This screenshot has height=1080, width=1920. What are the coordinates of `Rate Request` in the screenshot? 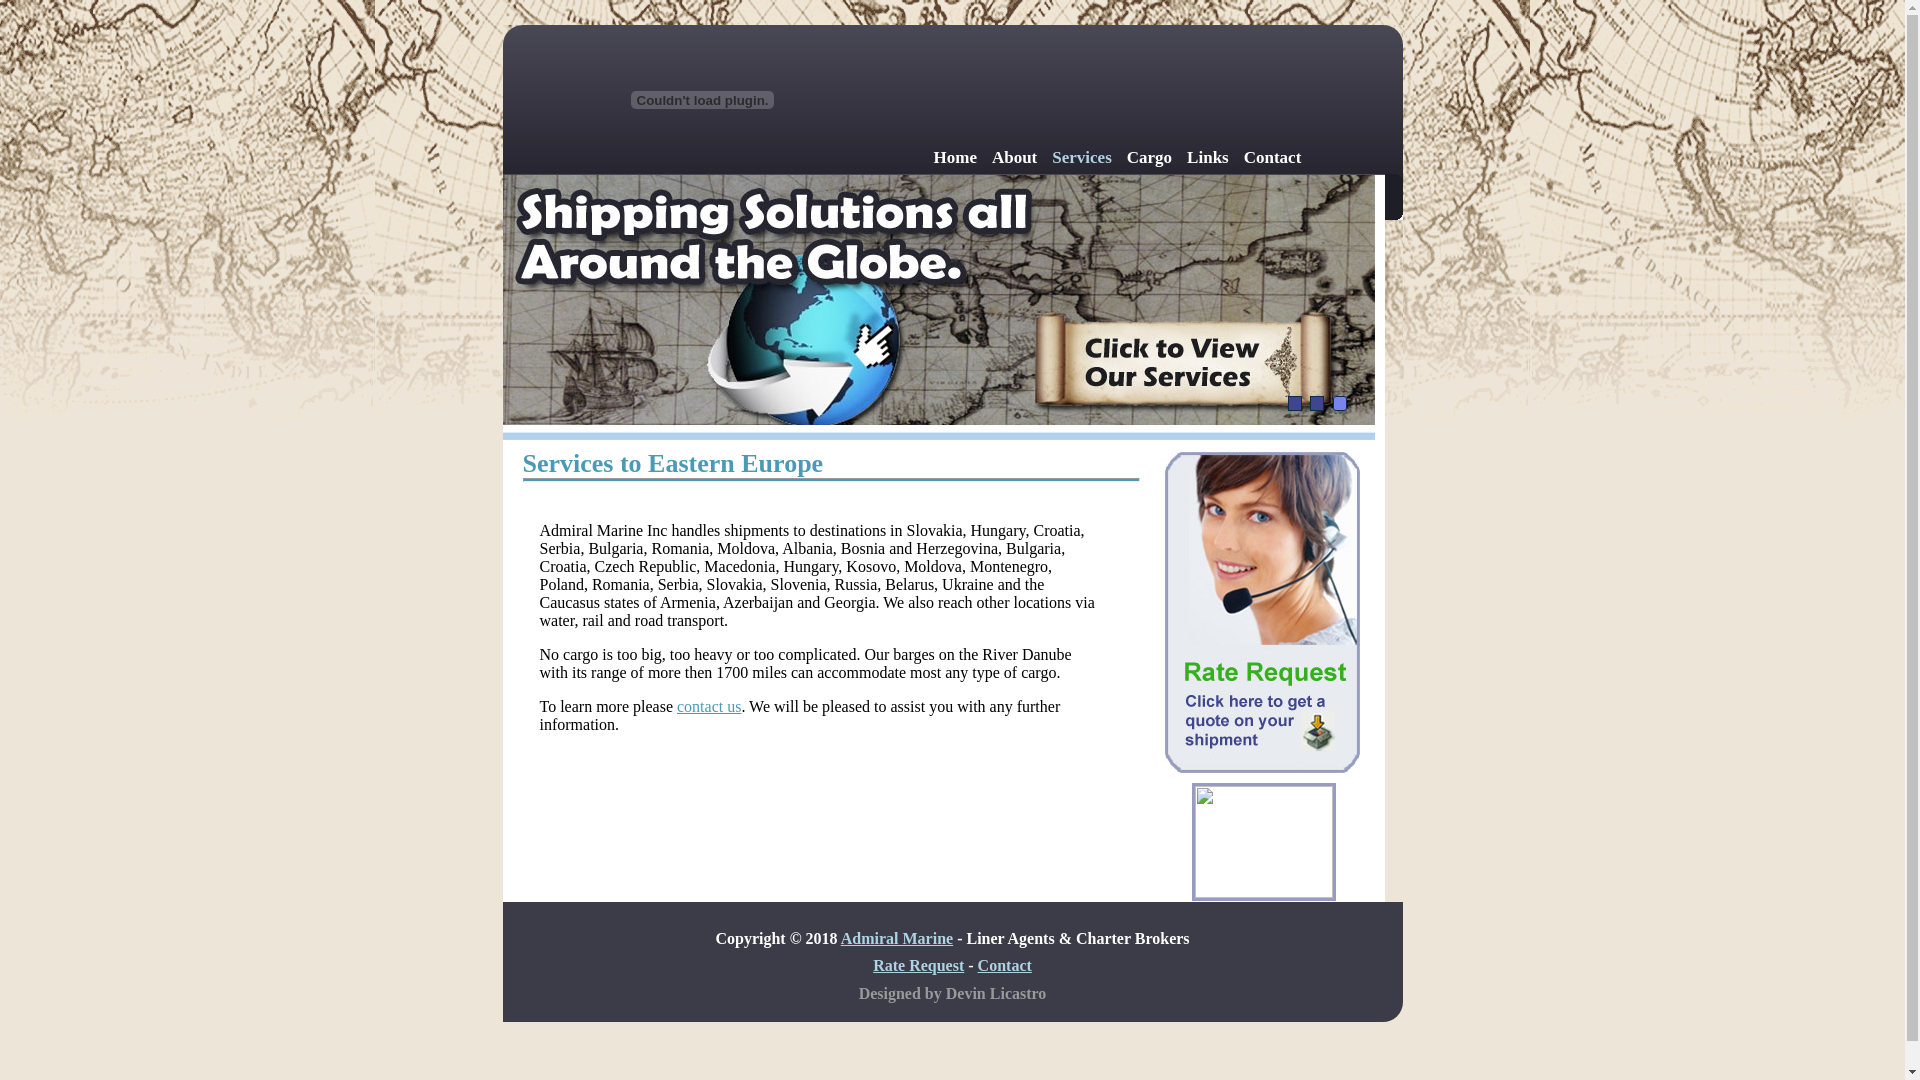 It's located at (918, 966).